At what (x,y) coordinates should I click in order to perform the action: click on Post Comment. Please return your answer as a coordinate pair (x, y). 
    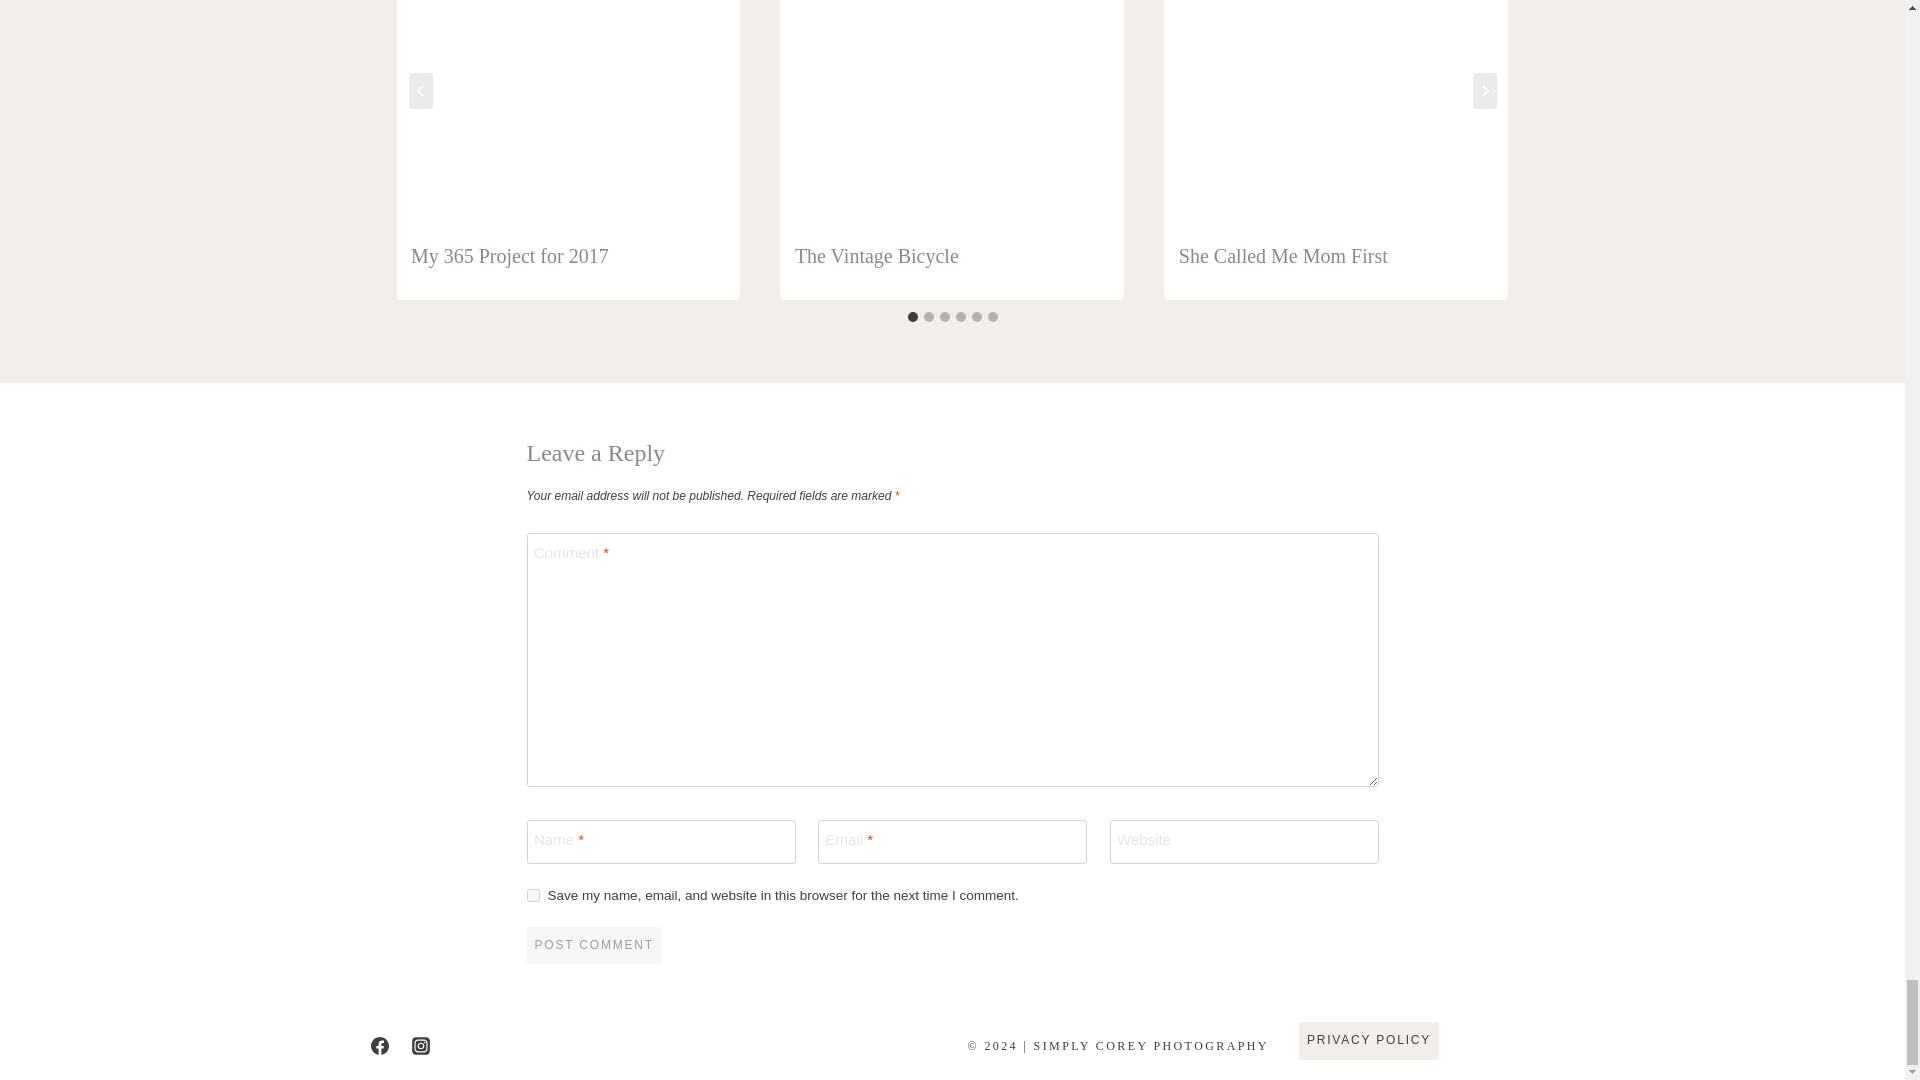
    Looking at the image, I should click on (593, 946).